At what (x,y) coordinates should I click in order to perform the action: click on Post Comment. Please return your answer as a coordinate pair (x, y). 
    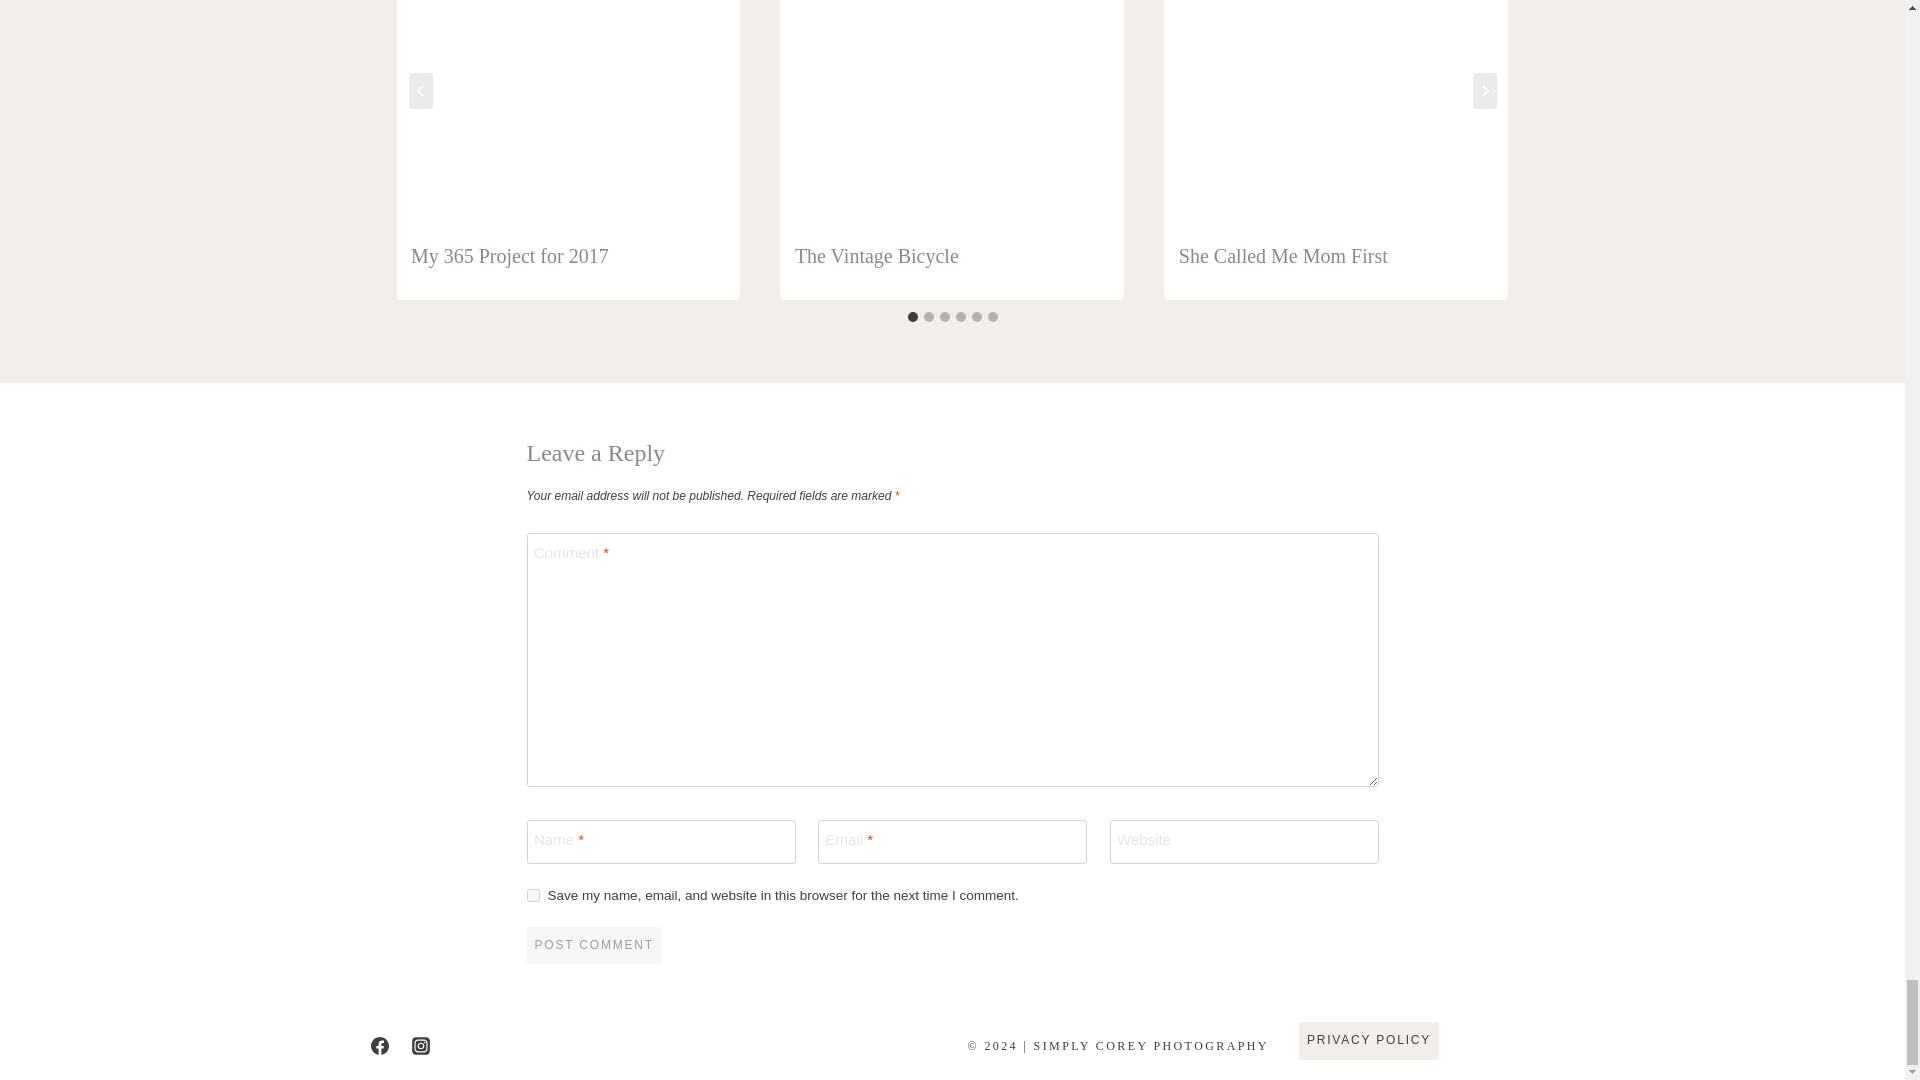
    Looking at the image, I should click on (593, 946).